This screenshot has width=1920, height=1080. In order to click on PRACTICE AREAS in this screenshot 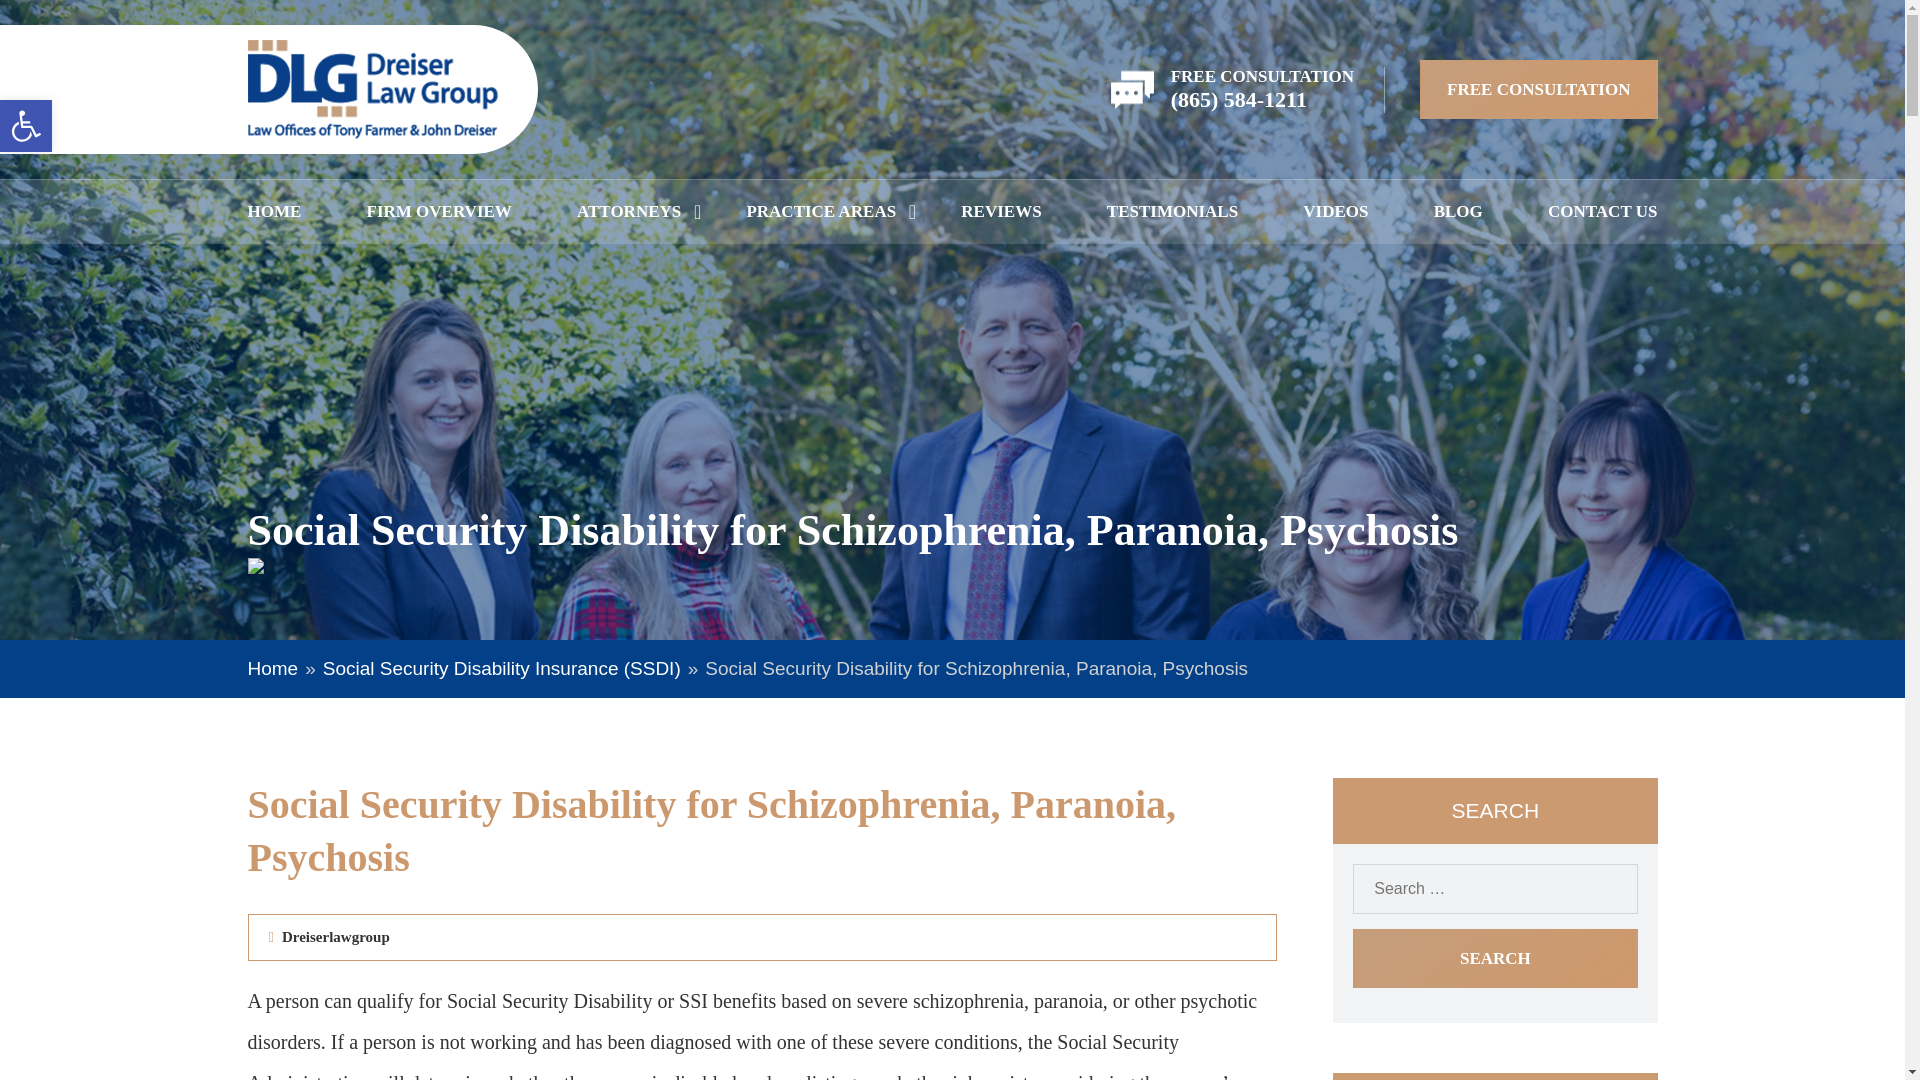, I will do `click(821, 212)`.